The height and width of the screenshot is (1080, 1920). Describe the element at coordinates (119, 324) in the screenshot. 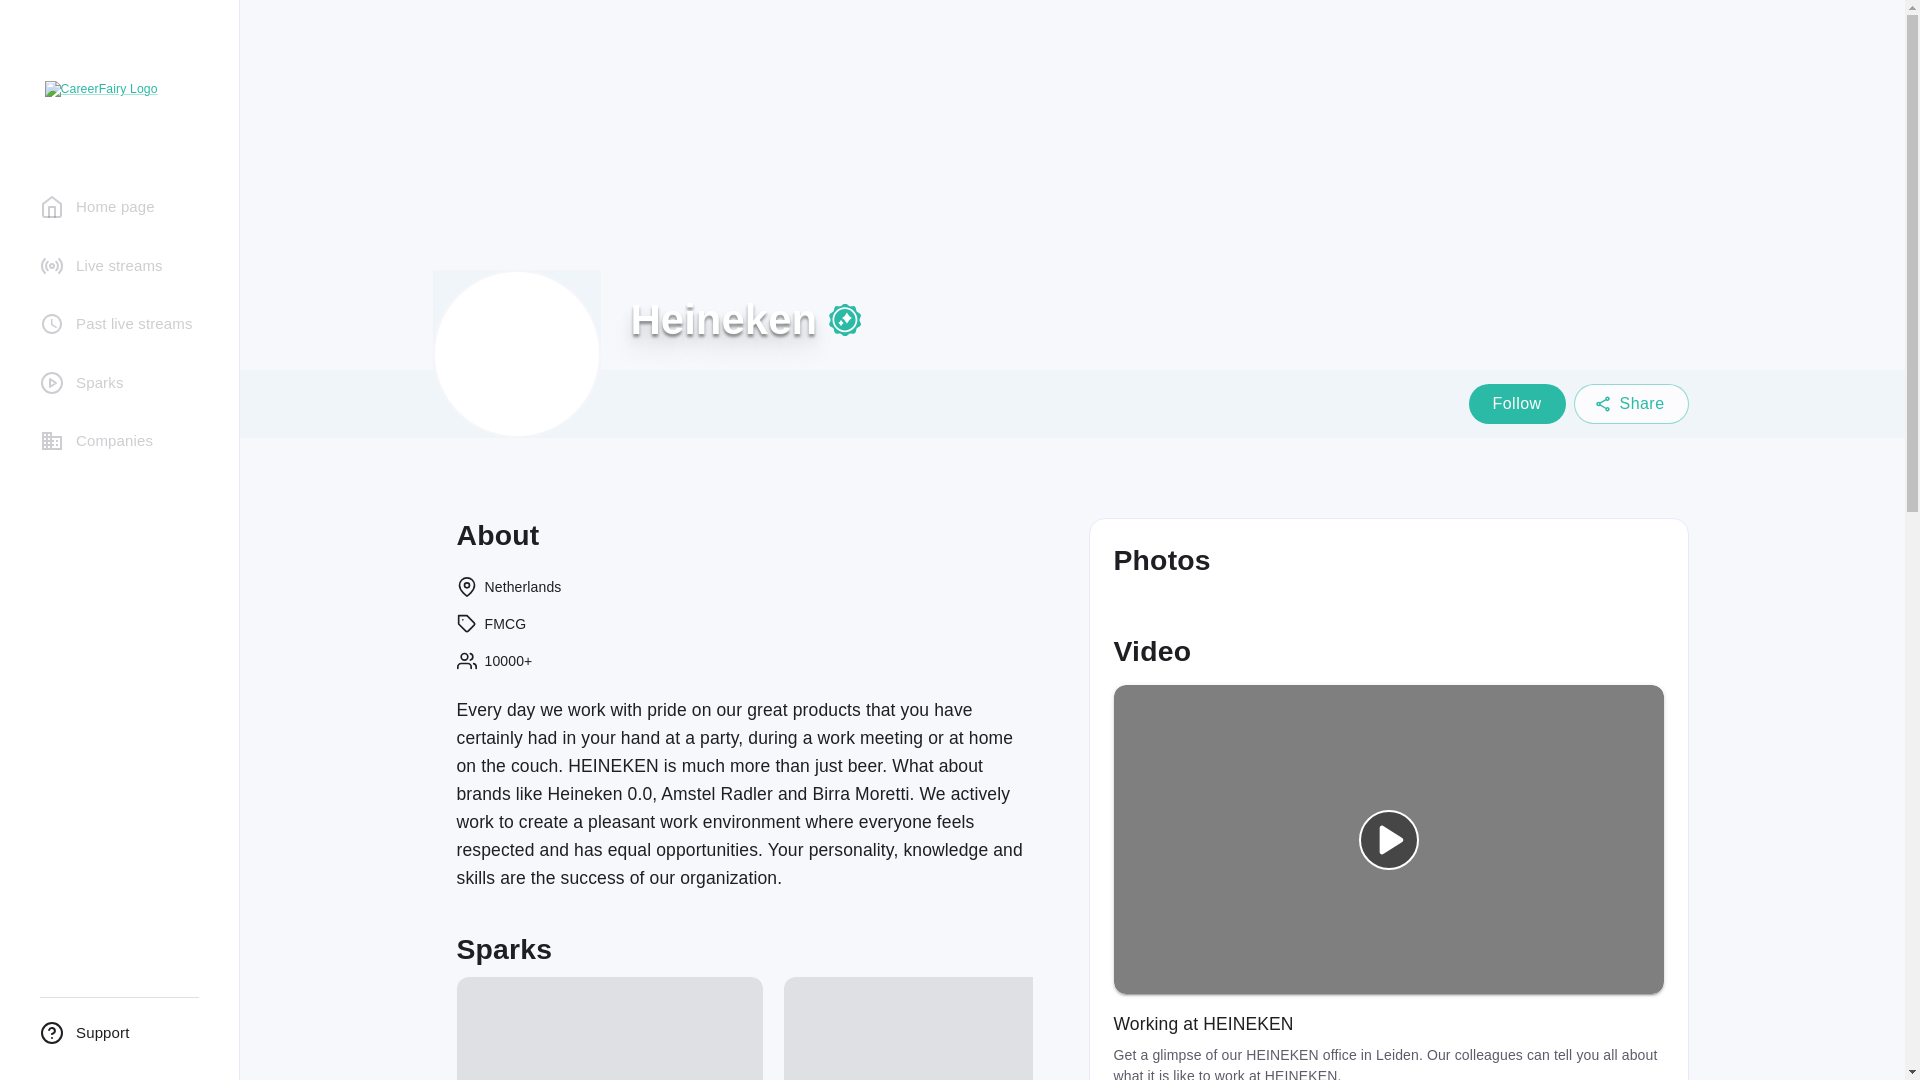

I see `Past live streams` at that location.